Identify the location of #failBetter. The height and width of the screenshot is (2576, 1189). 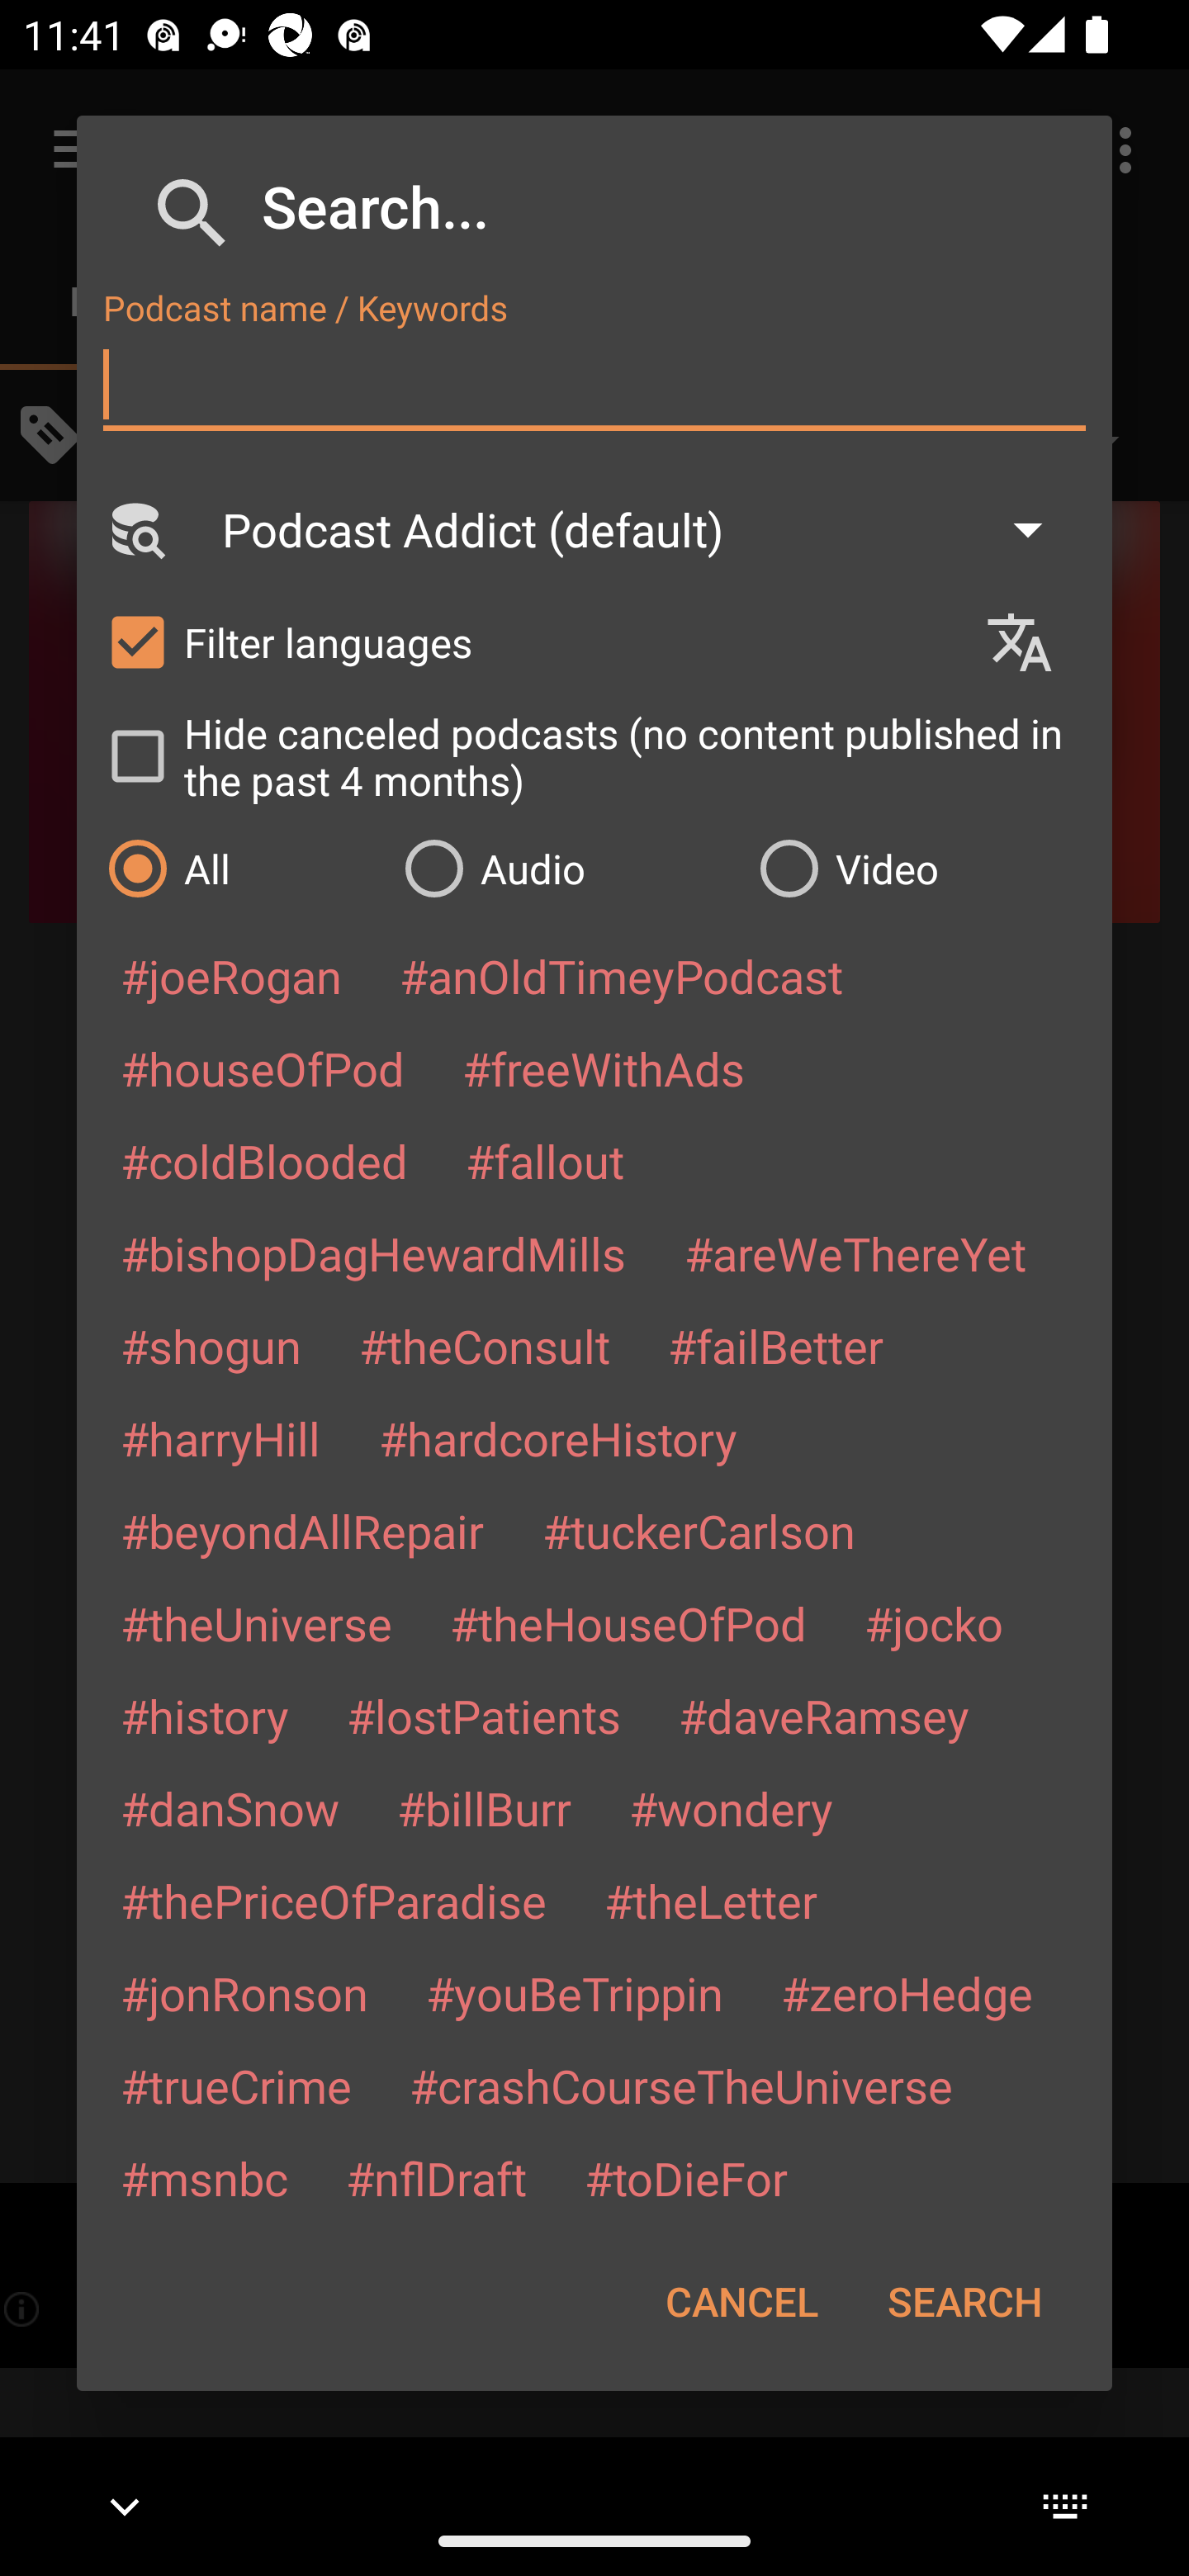
(775, 1346).